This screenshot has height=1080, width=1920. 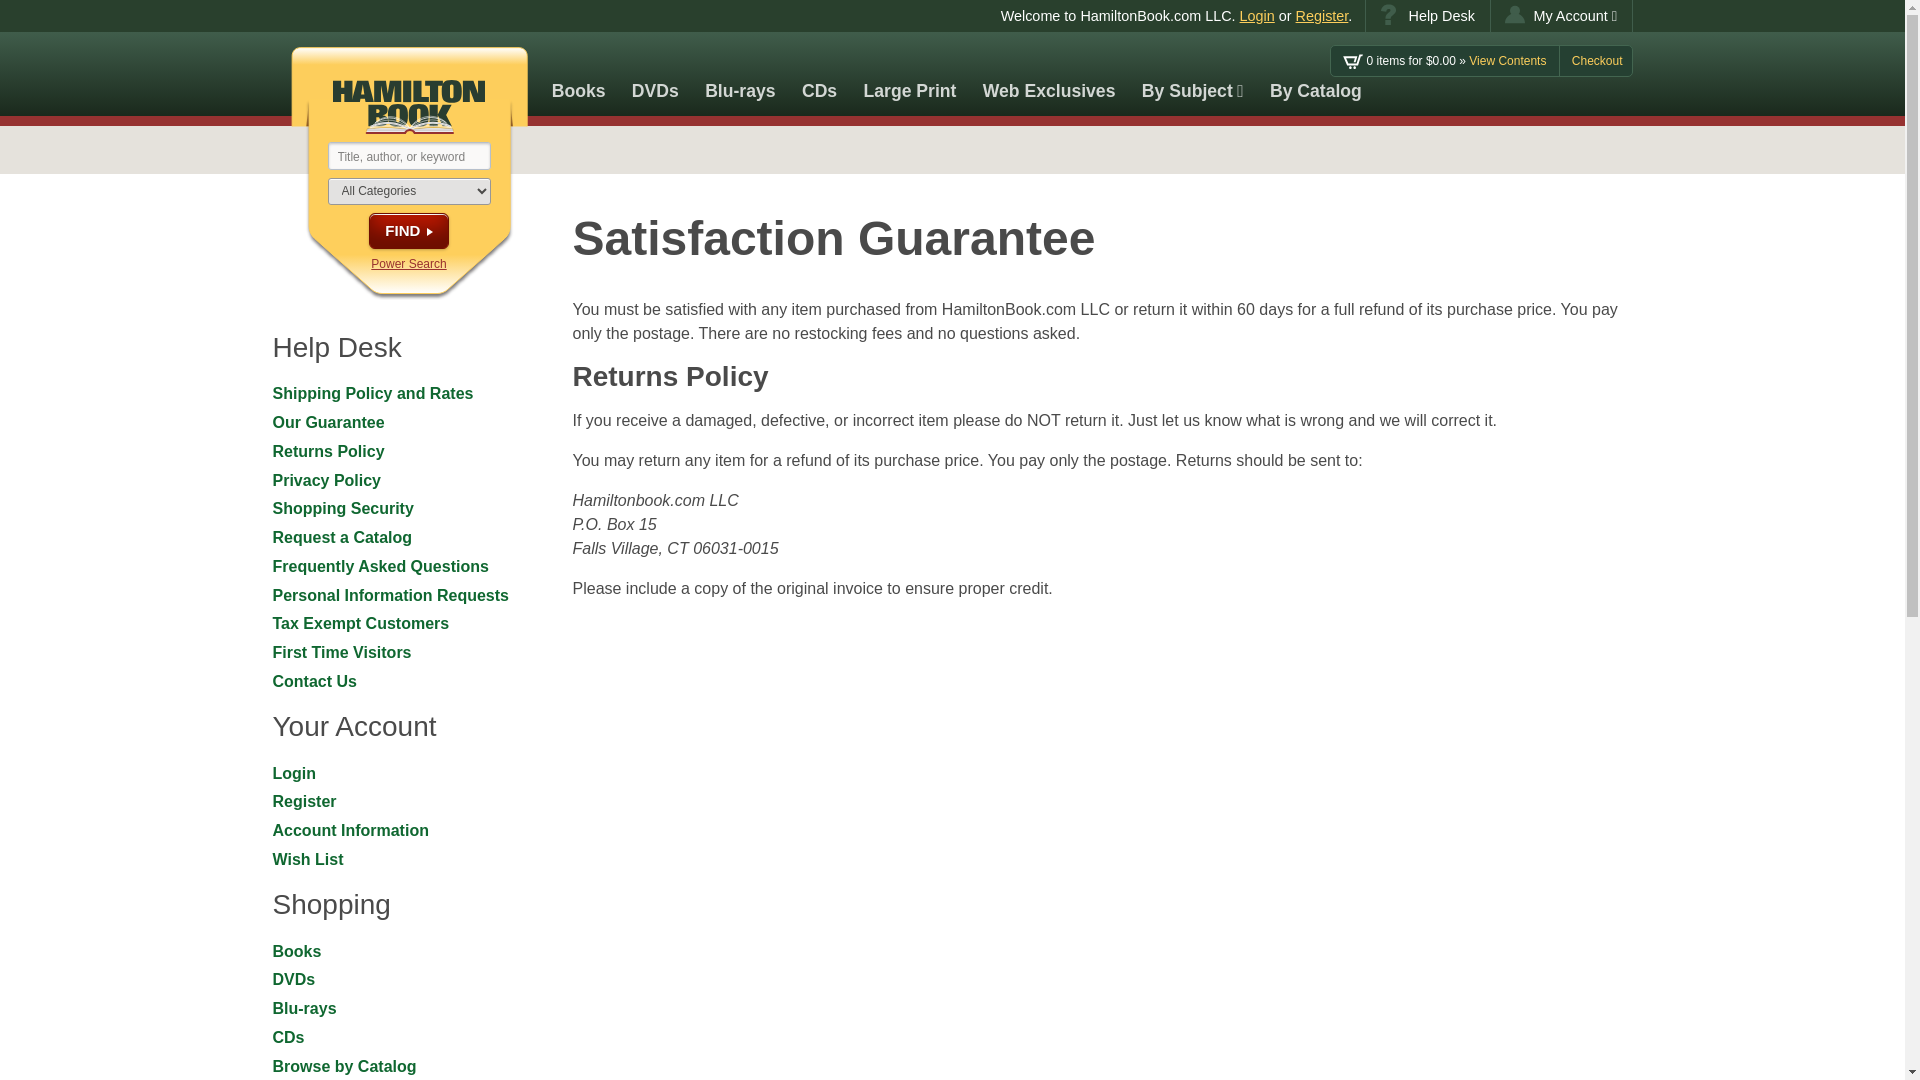 What do you see at coordinates (910, 74) in the screenshot?
I see `Large Print` at bounding box center [910, 74].